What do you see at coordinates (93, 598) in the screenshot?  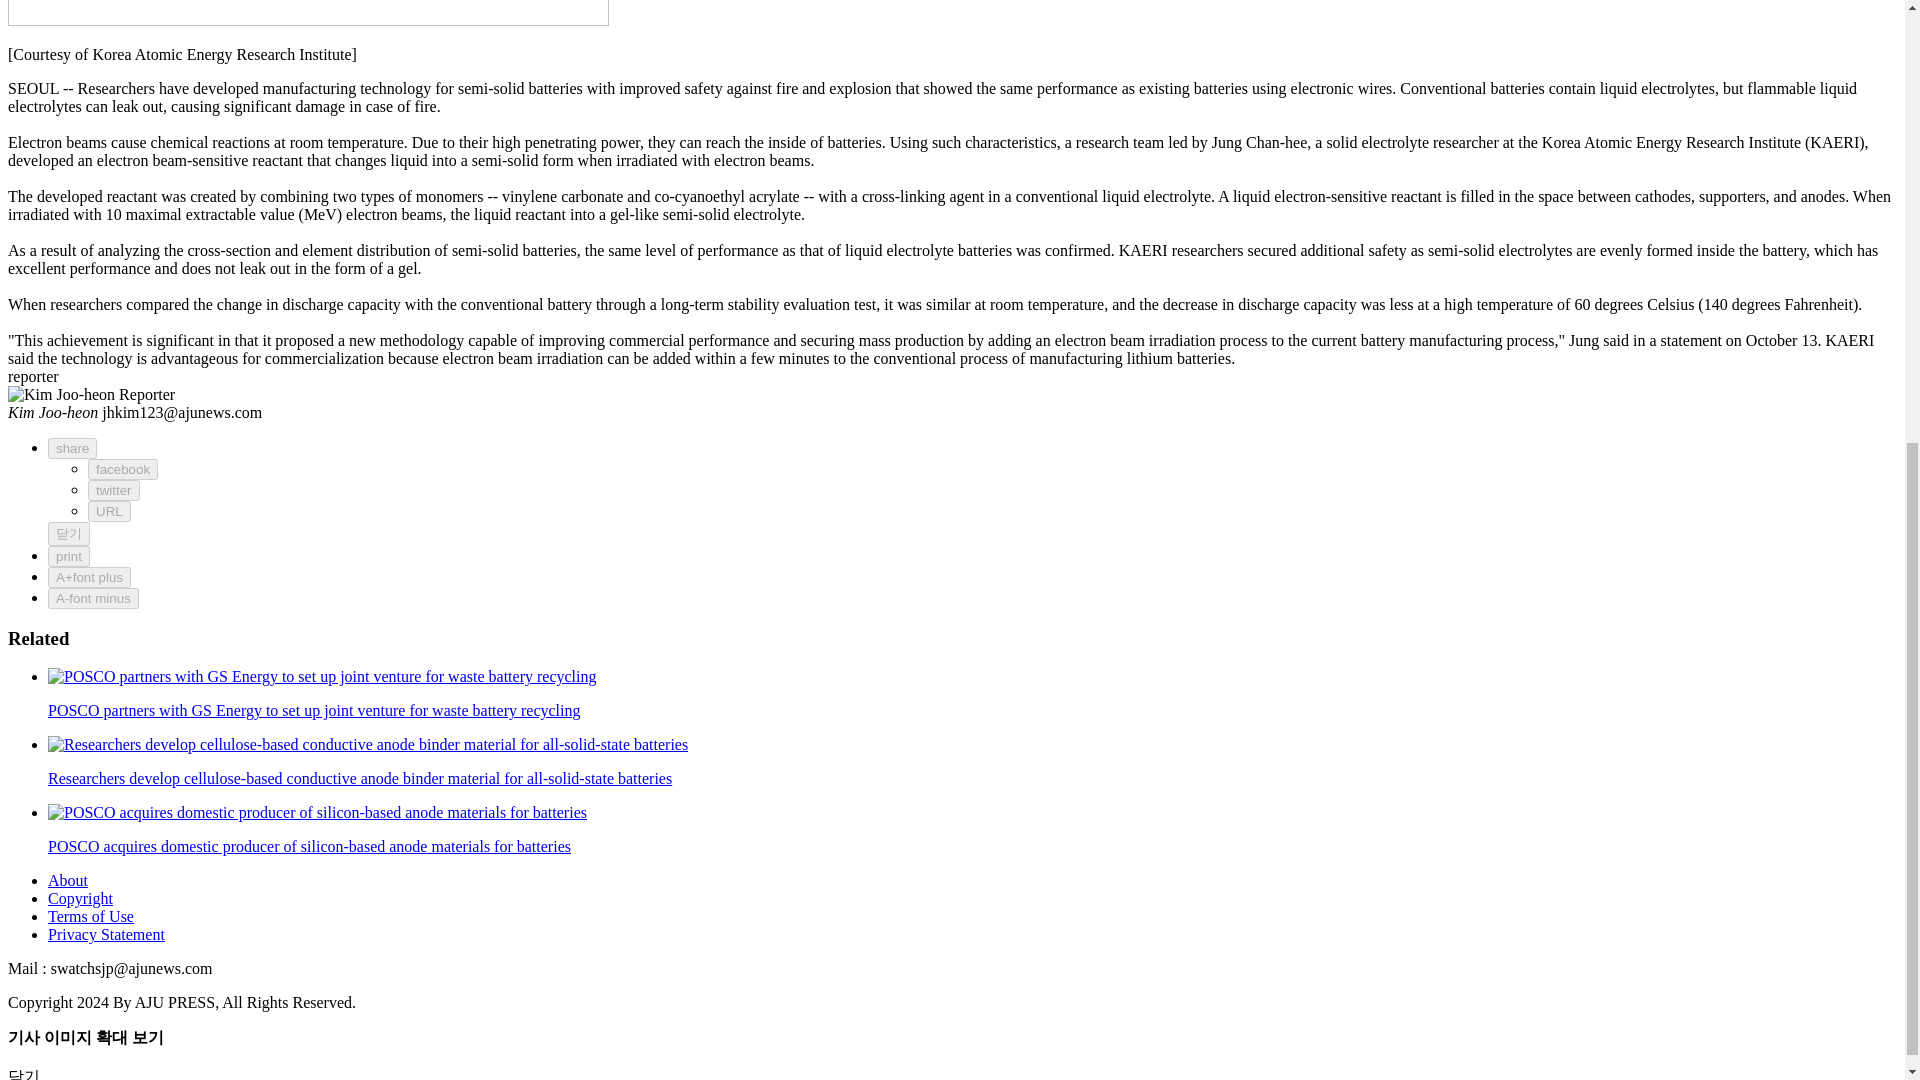 I see `A-font minus` at bounding box center [93, 598].